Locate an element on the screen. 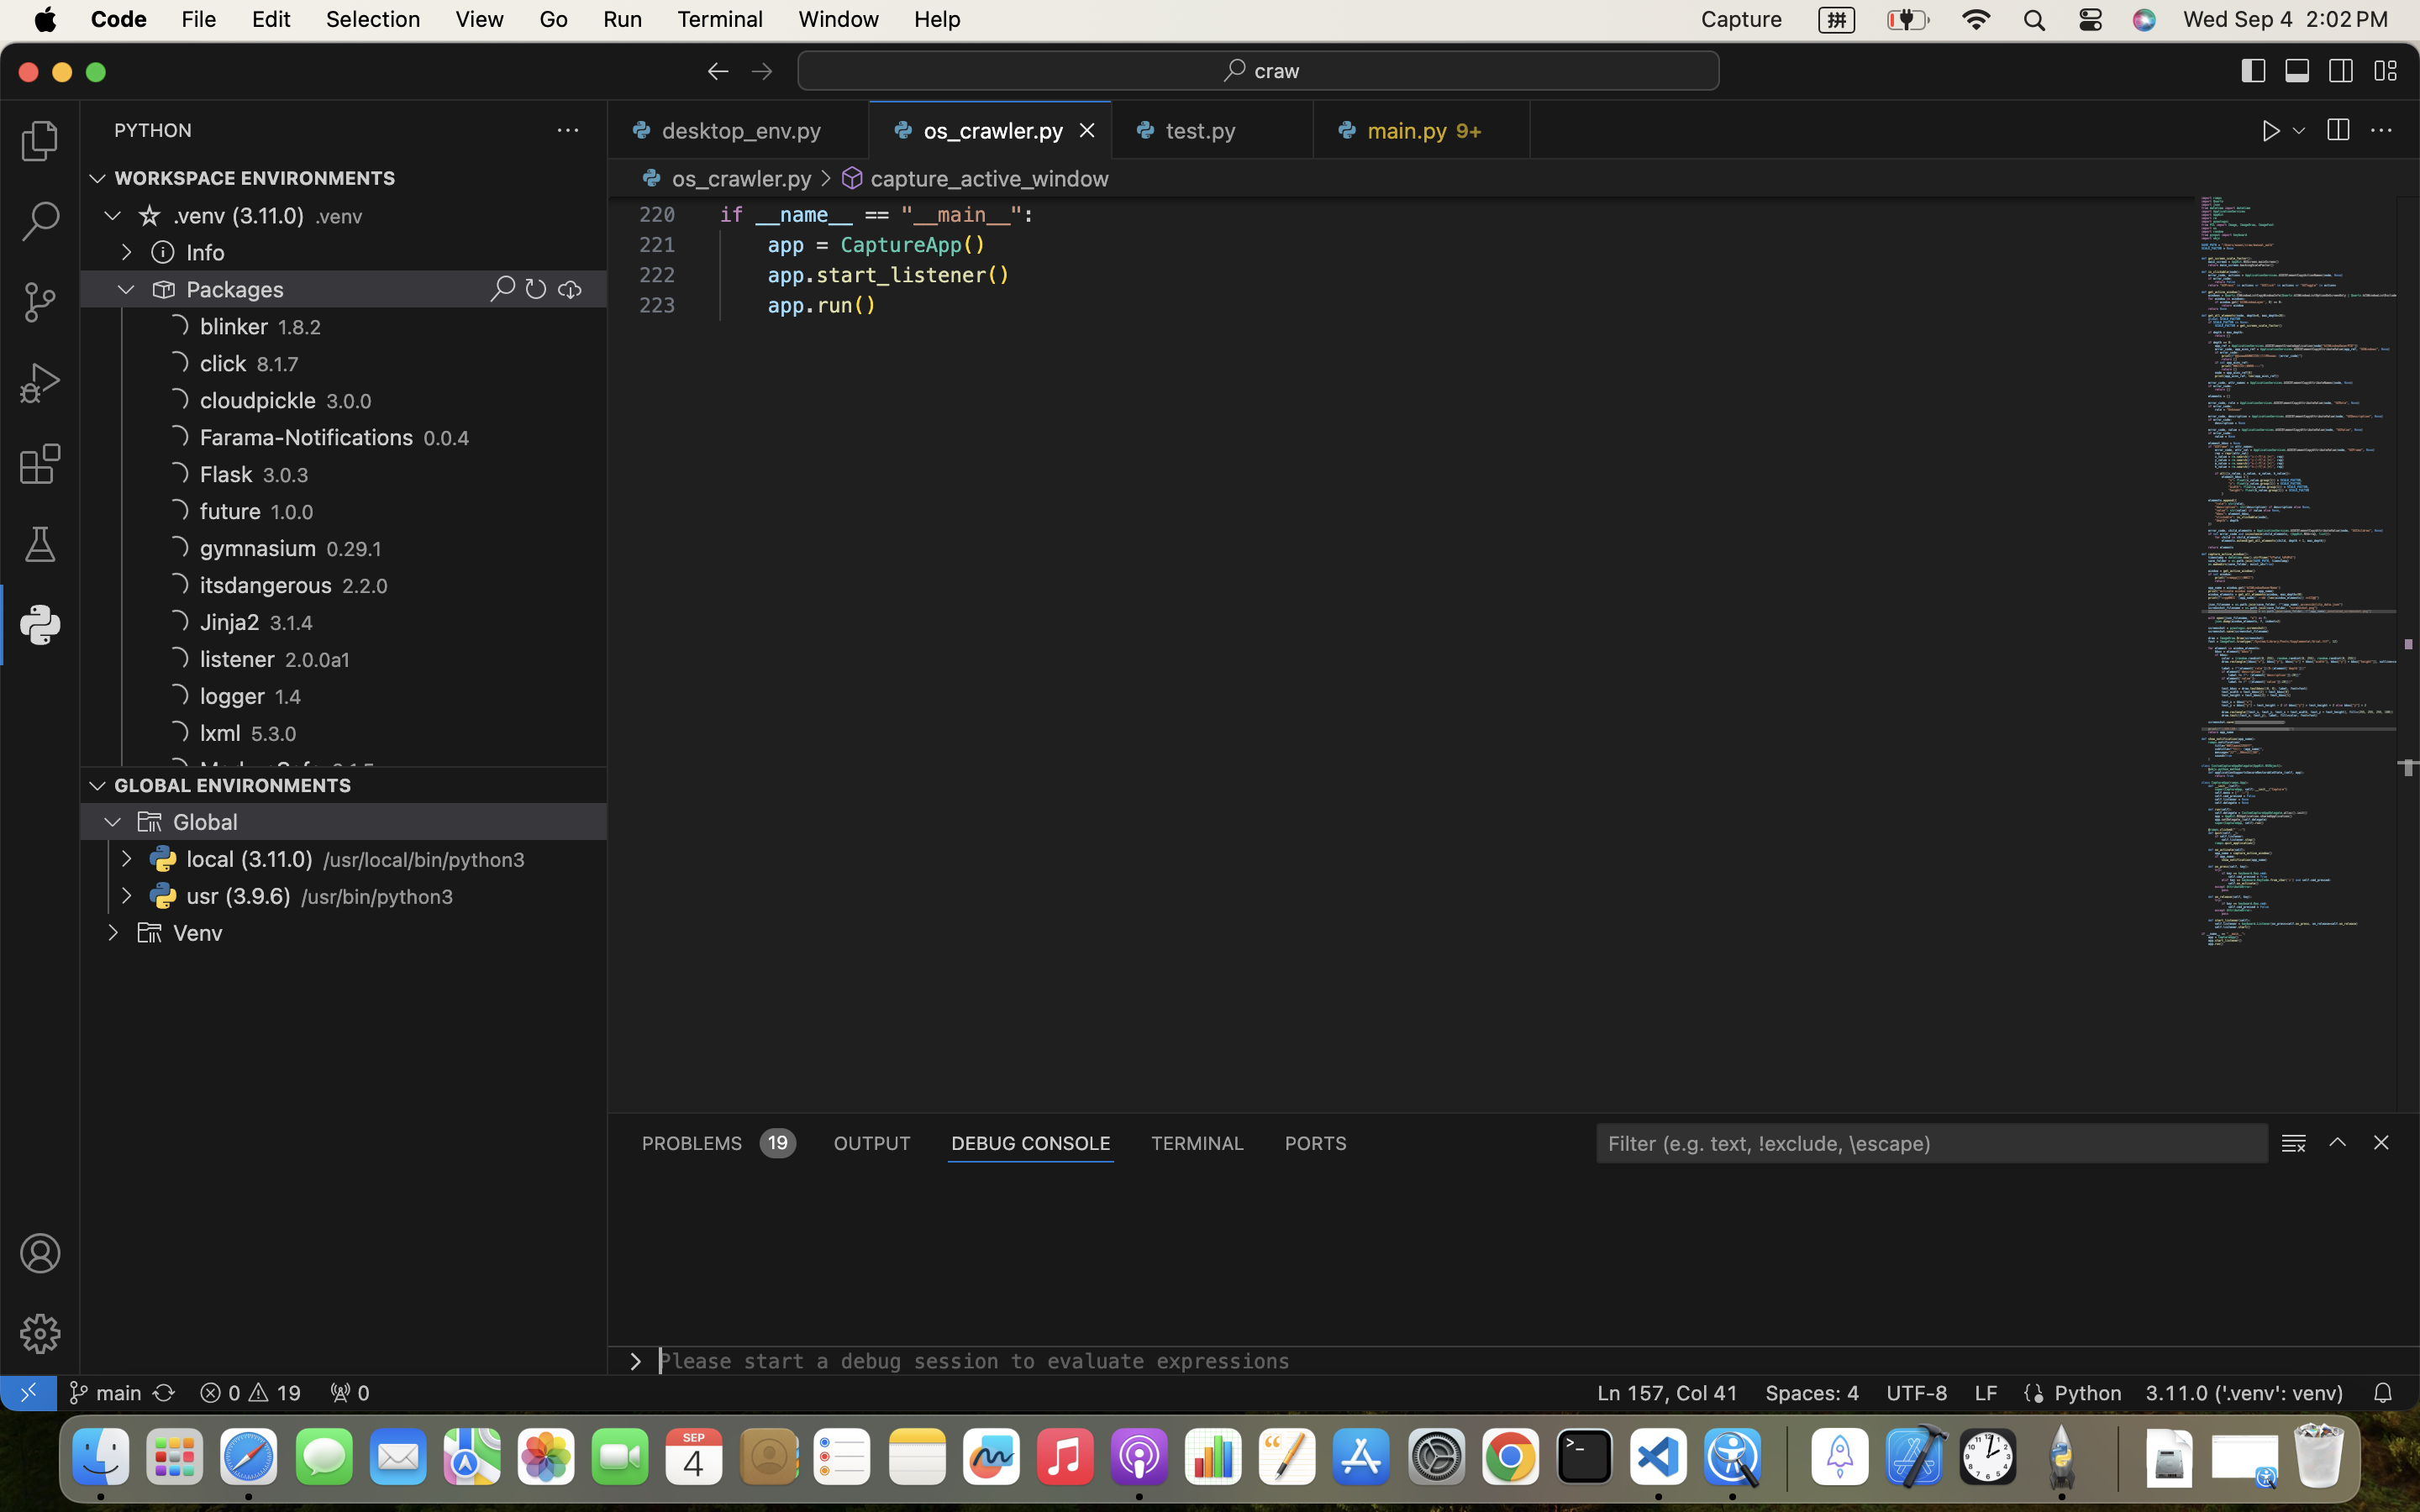  Global is located at coordinates (206, 822).